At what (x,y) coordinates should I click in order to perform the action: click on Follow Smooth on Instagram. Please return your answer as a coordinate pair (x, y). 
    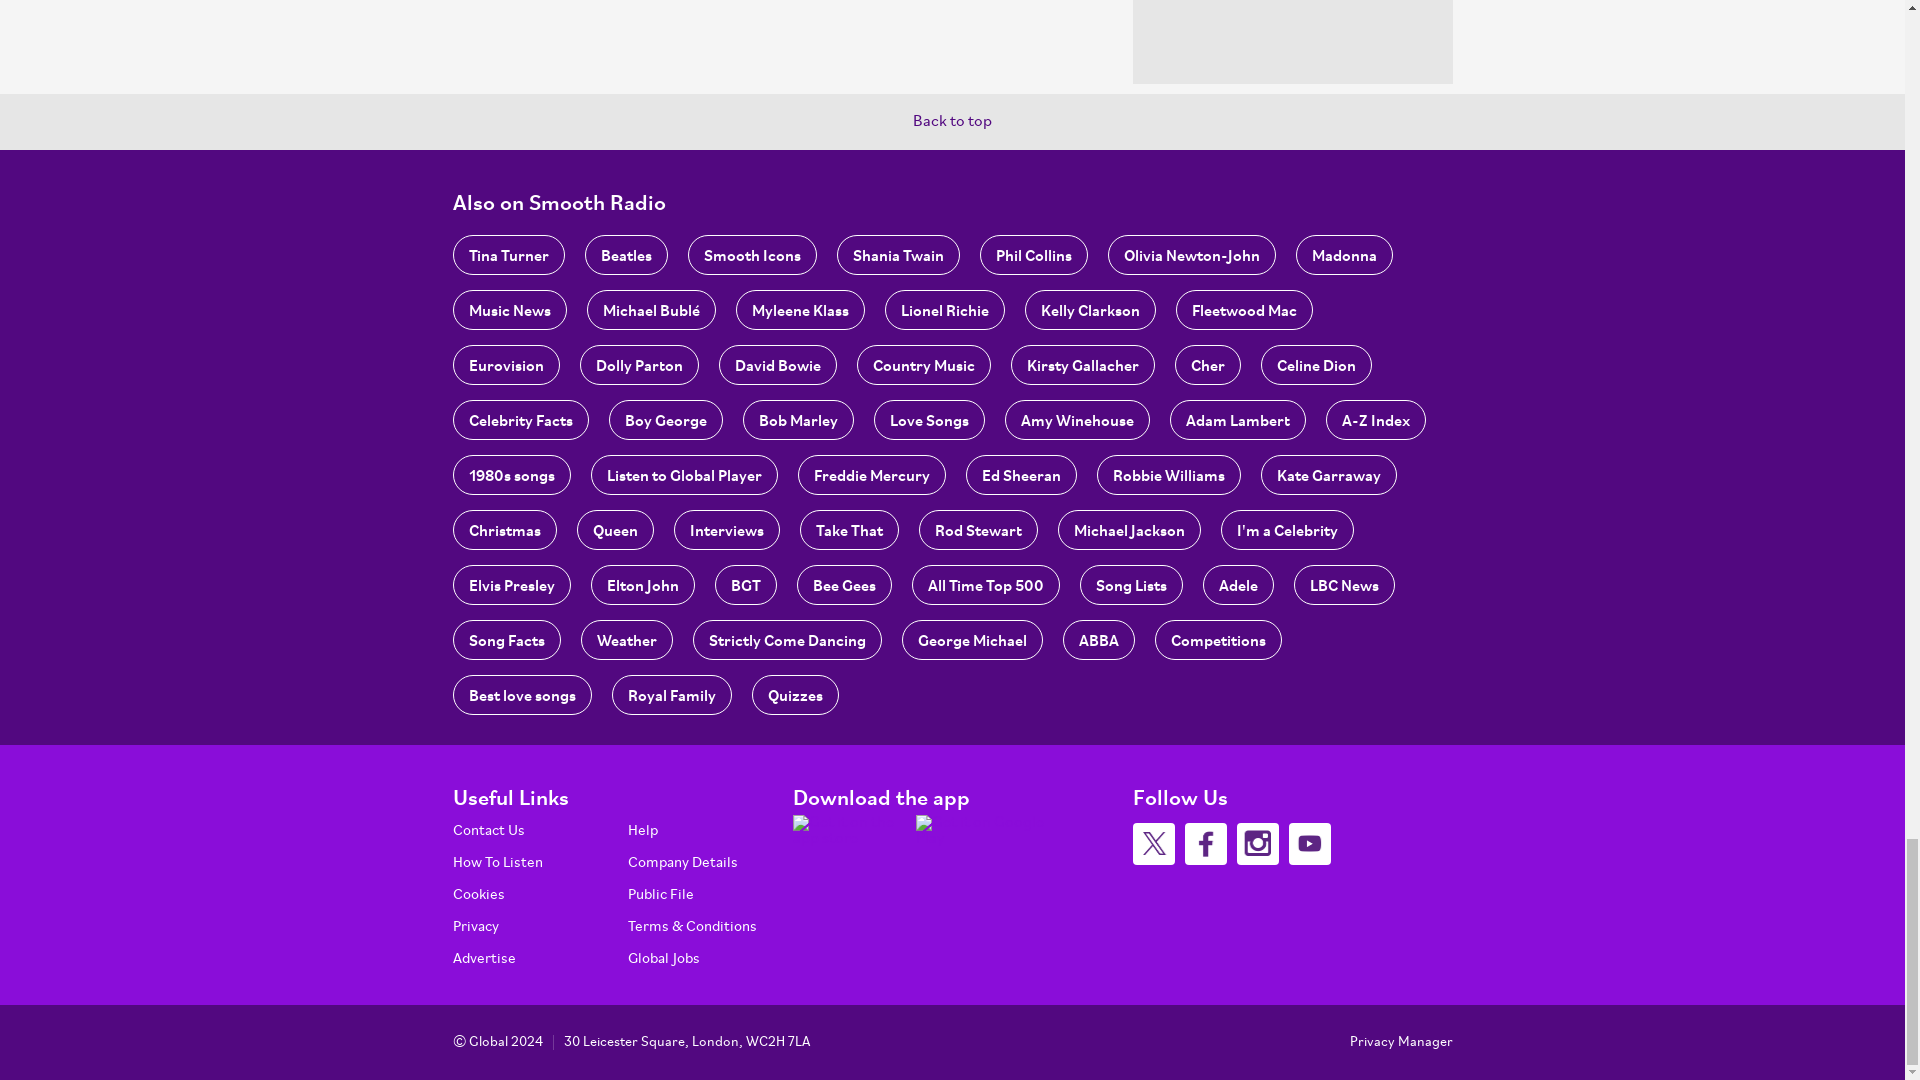
    Looking at the image, I should click on (1257, 844).